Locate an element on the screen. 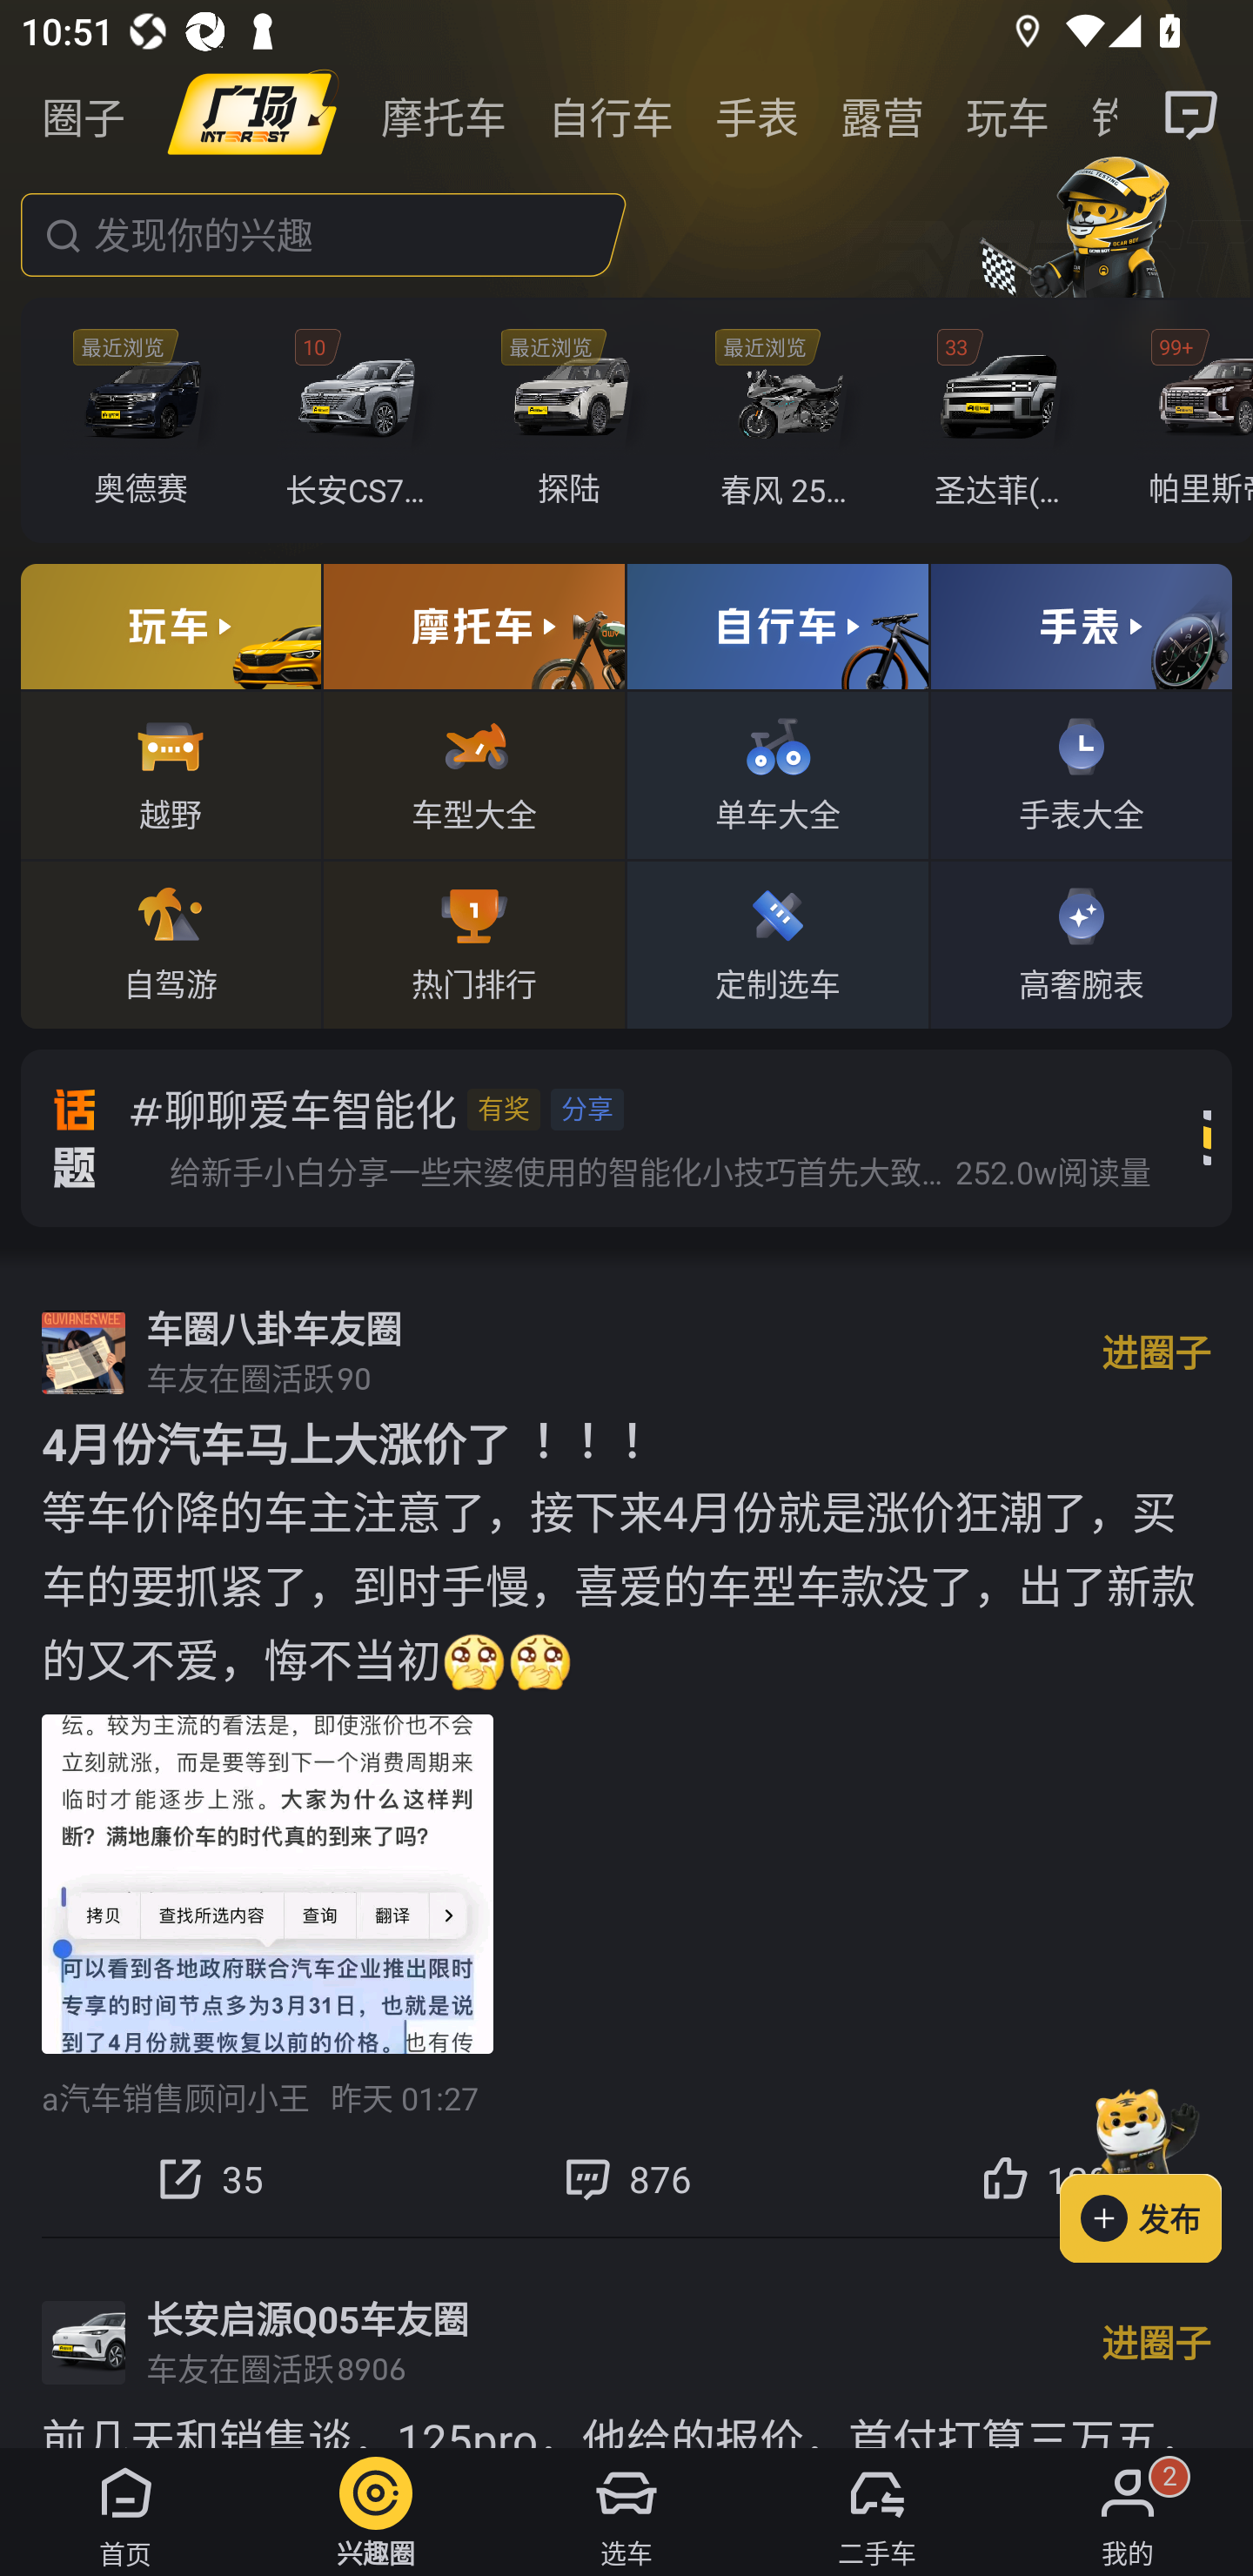 This screenshot has width=1253, height=2576. 越野 is located at coordinates (171, 775).